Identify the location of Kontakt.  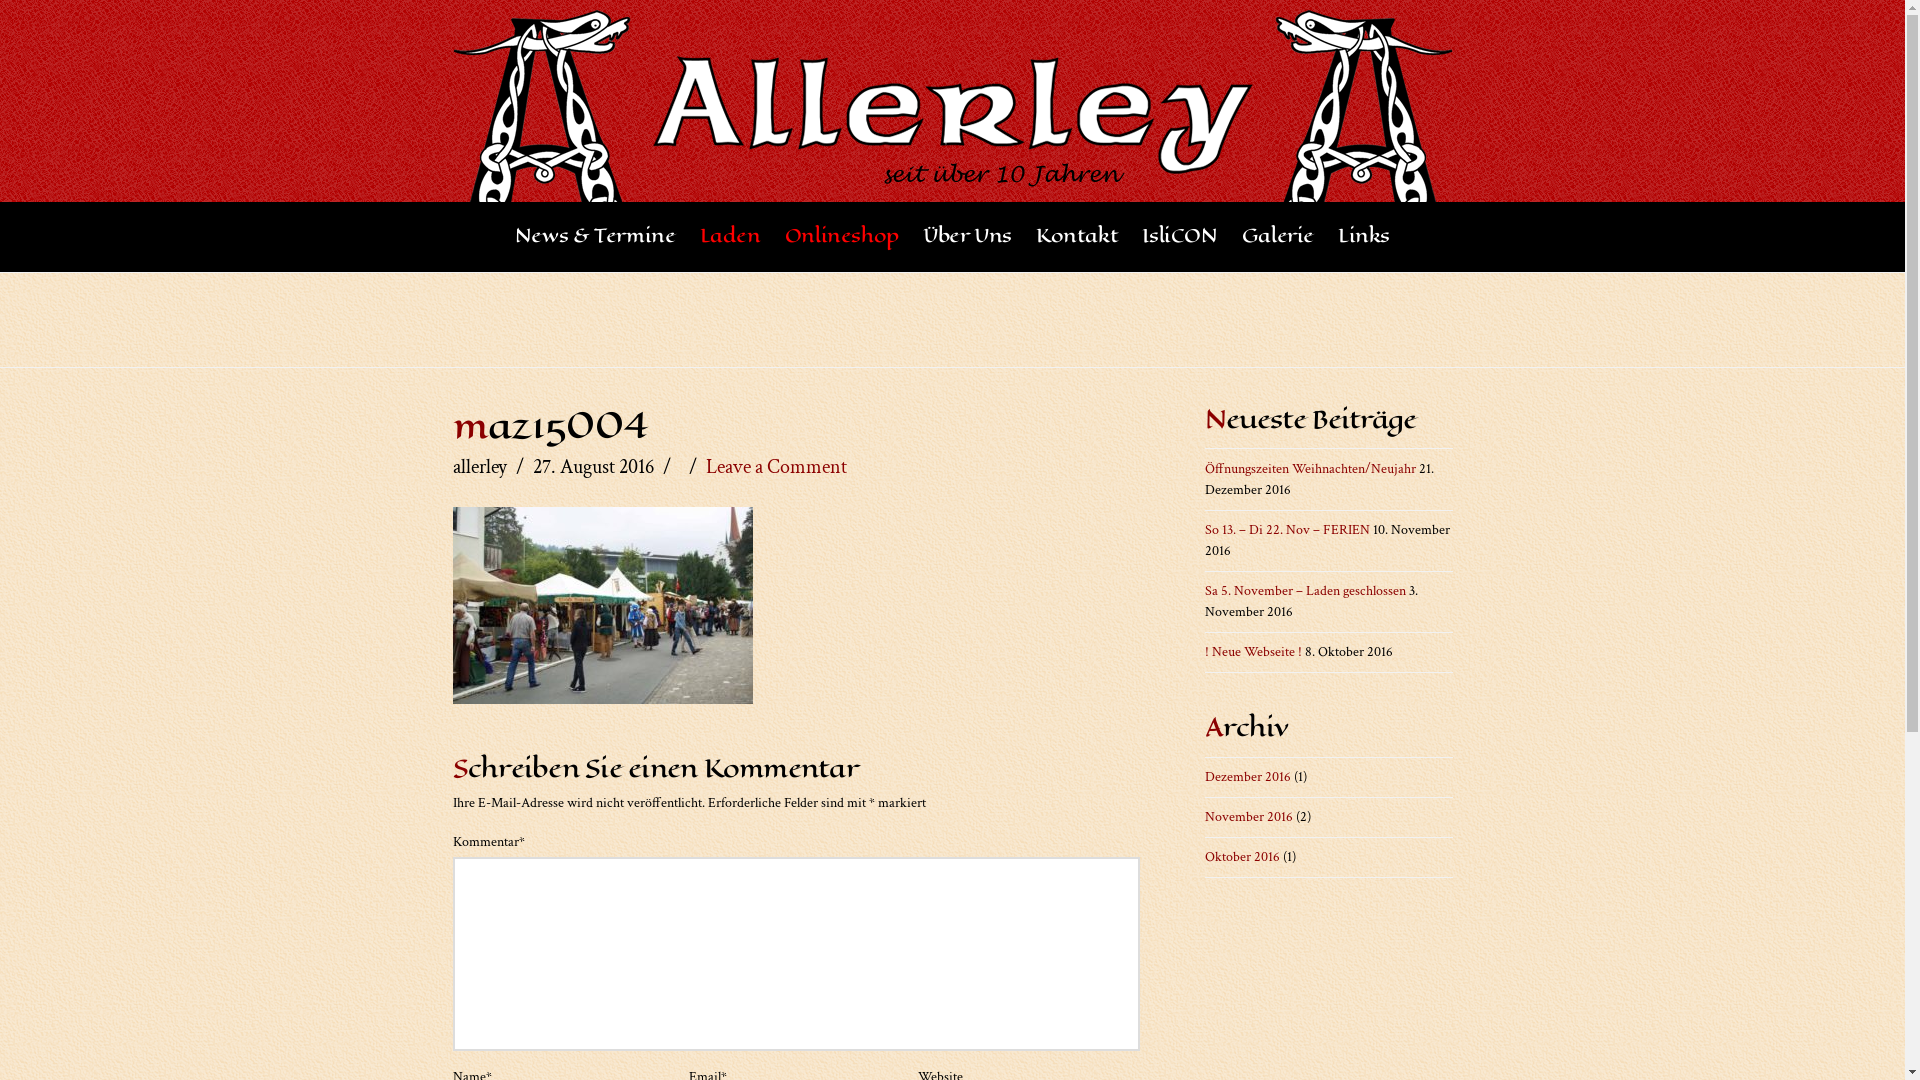
(1077, 237).